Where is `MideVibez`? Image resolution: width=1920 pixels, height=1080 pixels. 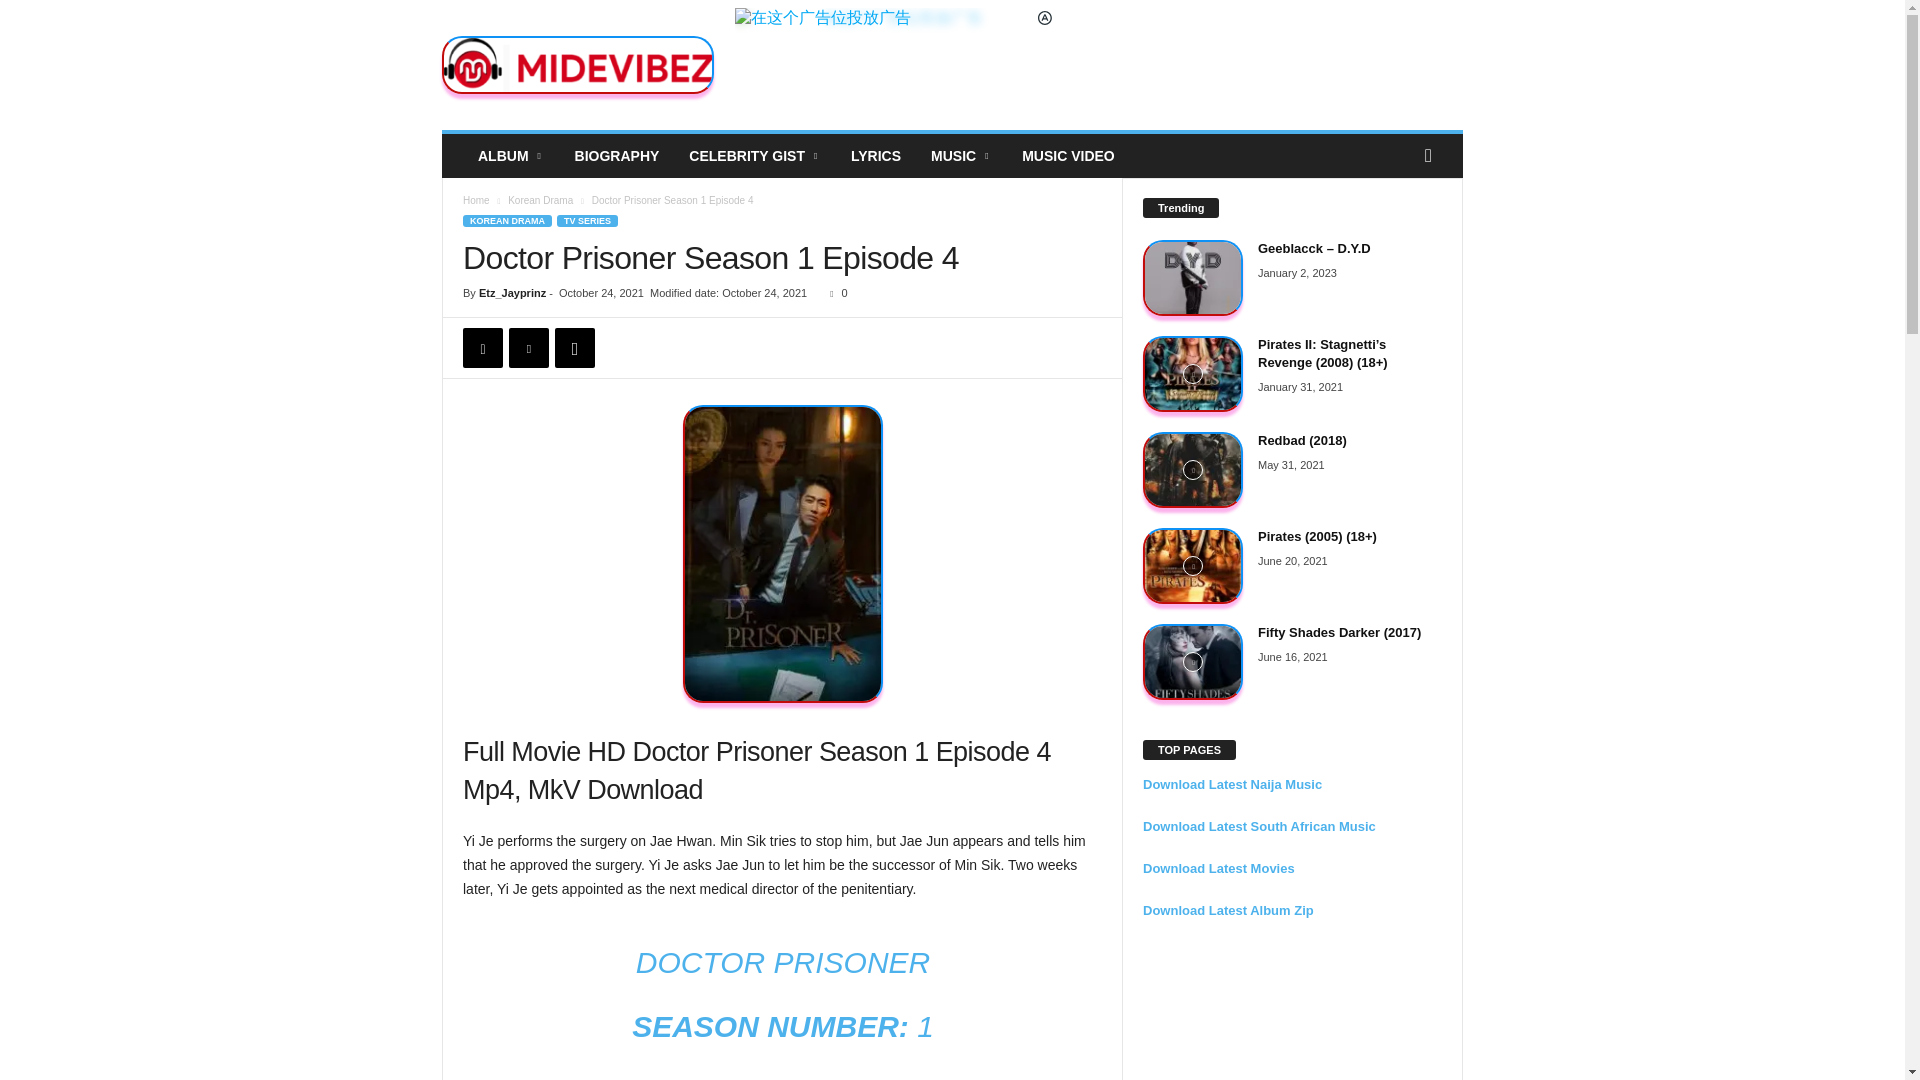 MideVibez is located at coordinates (578, 64).